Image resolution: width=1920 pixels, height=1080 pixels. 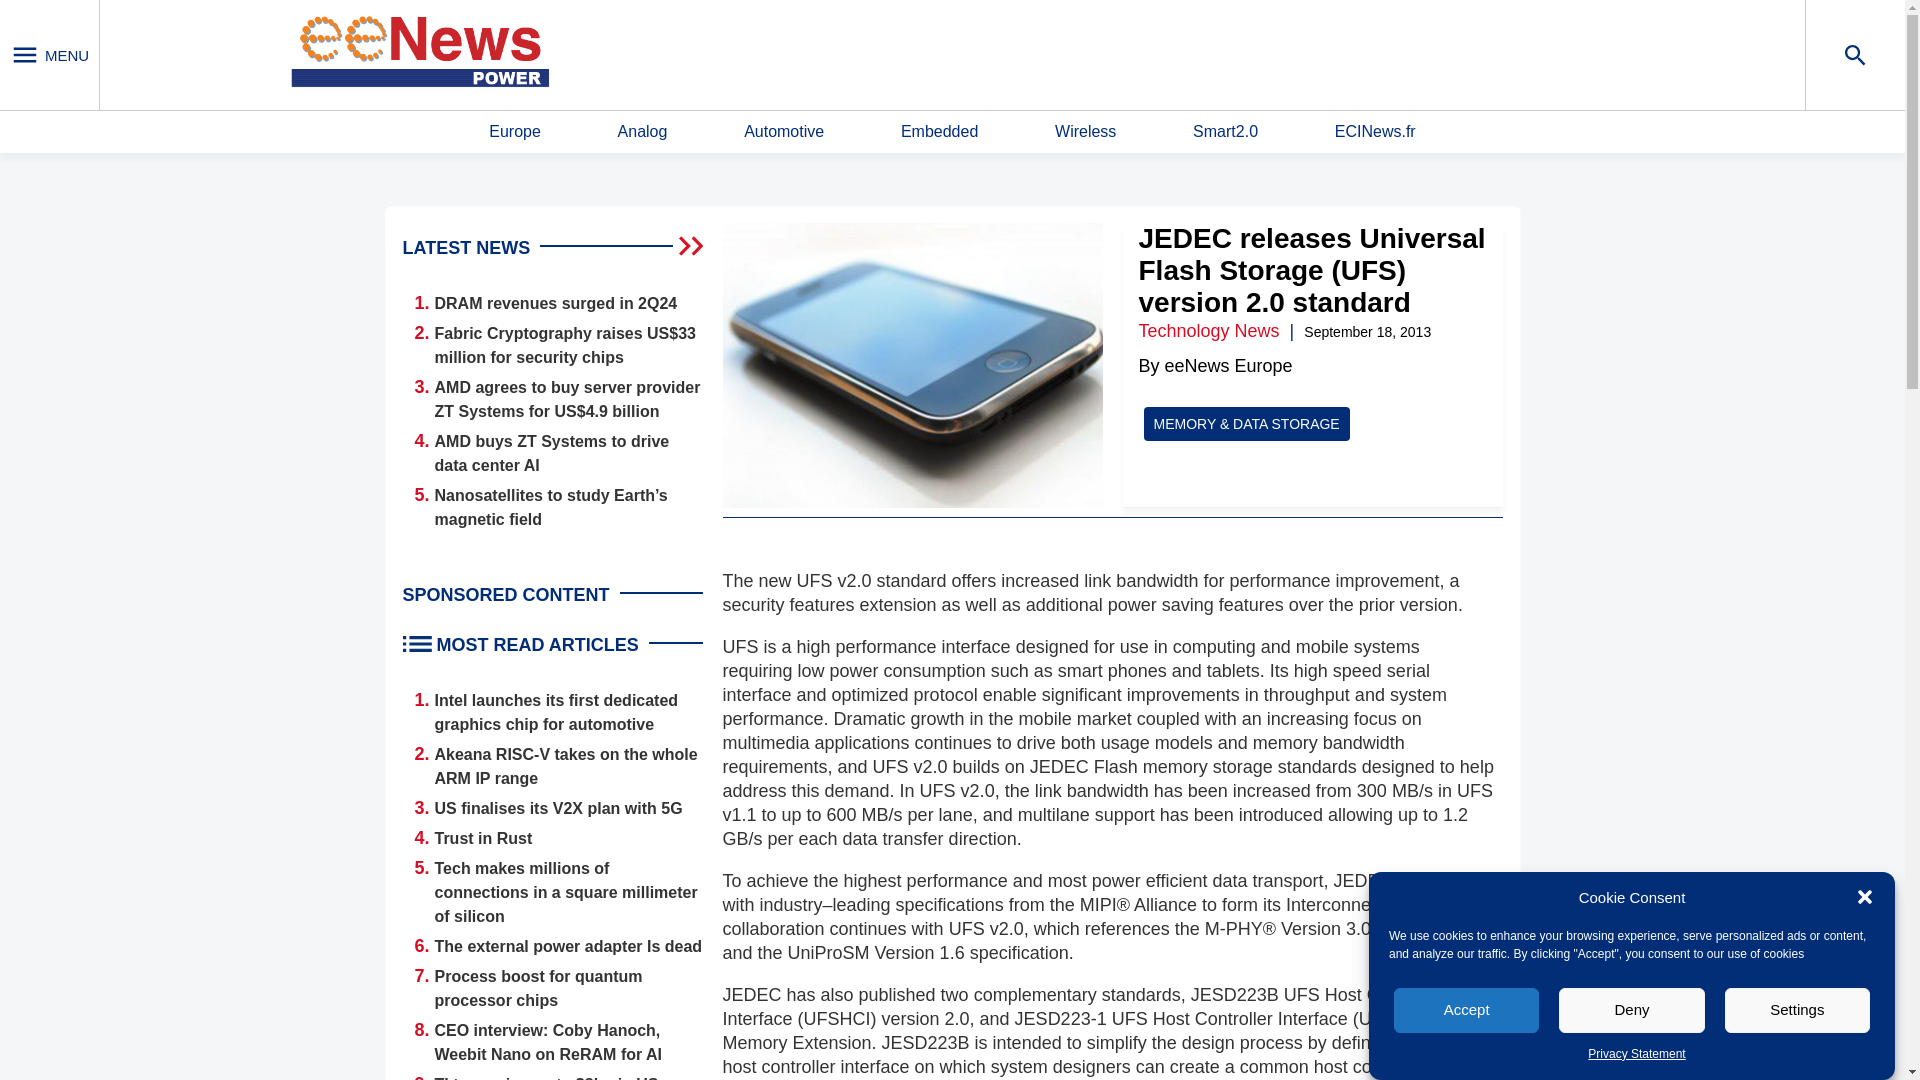 What do you see at coordinates (643, 132) in the screenshot?
I see `Analog` at bounding box center [643, 132].